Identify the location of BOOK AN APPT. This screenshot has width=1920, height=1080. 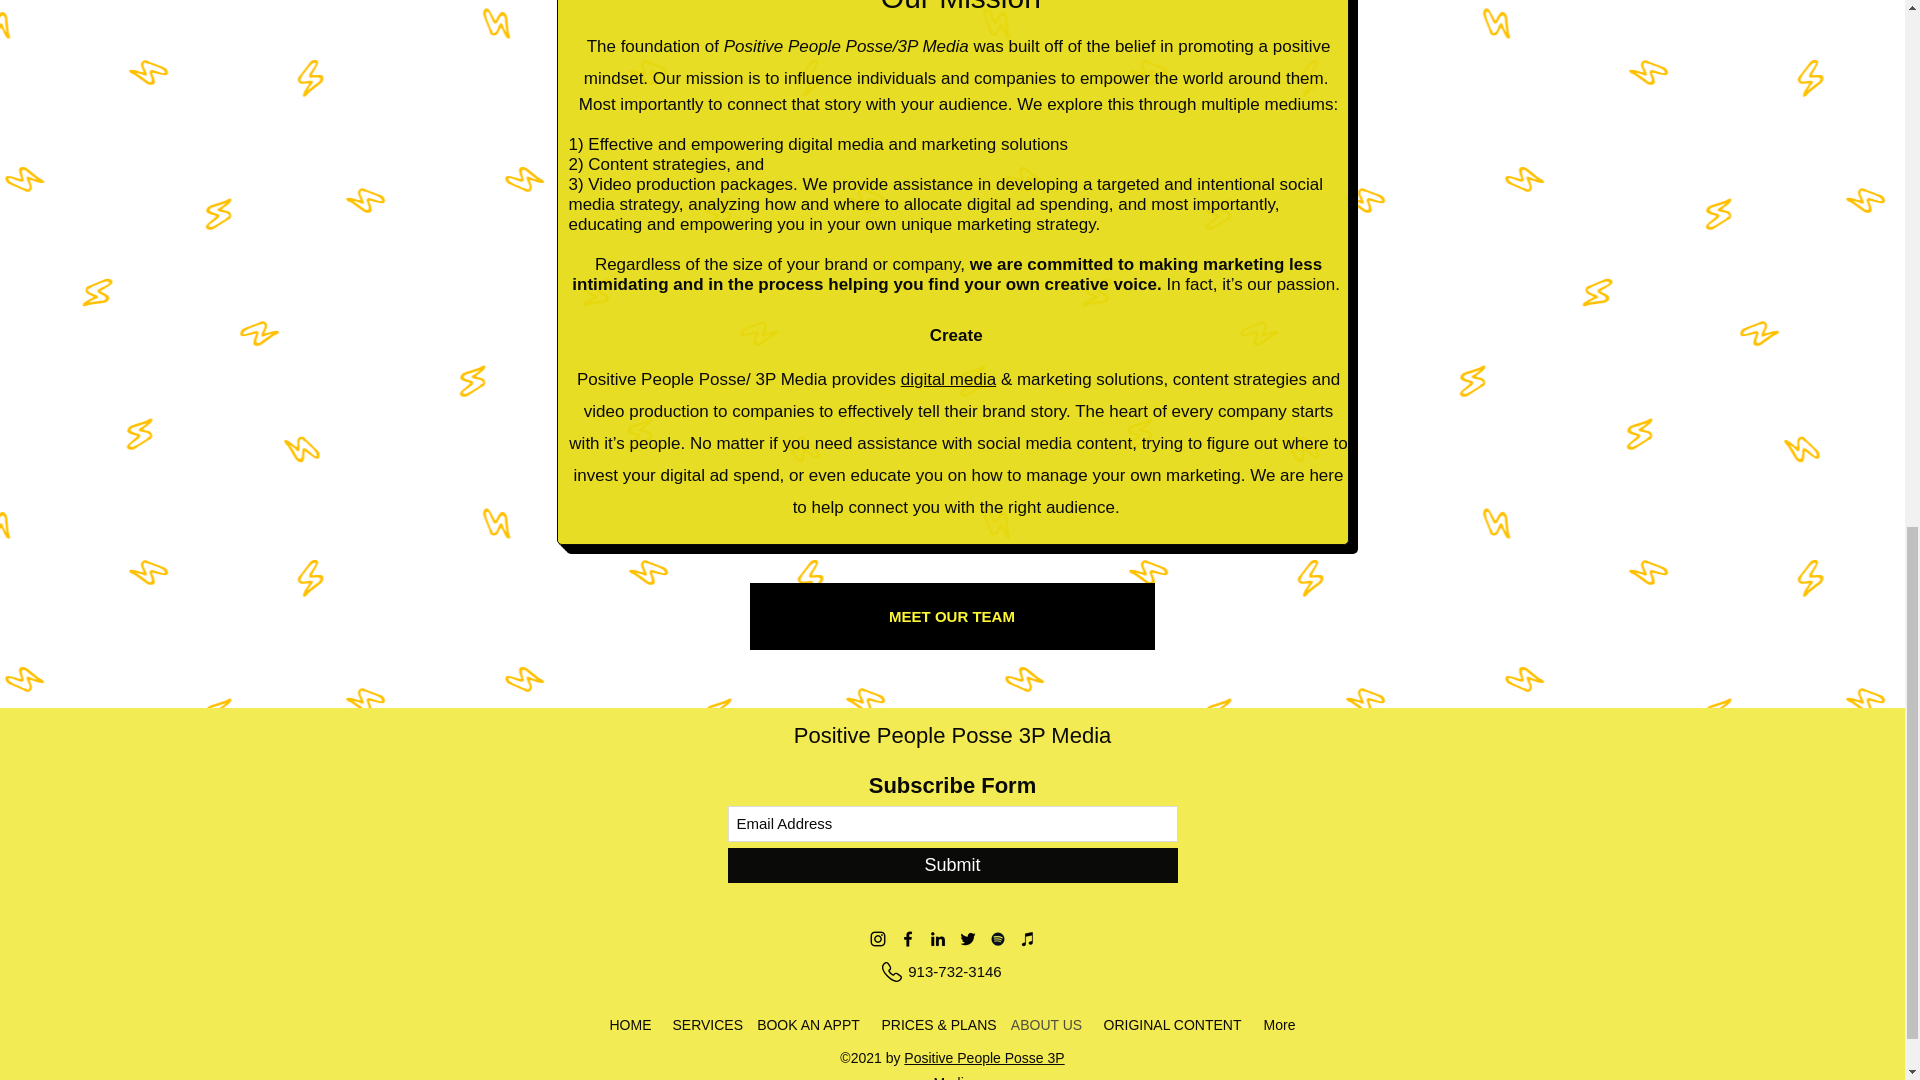
(808, 1026).